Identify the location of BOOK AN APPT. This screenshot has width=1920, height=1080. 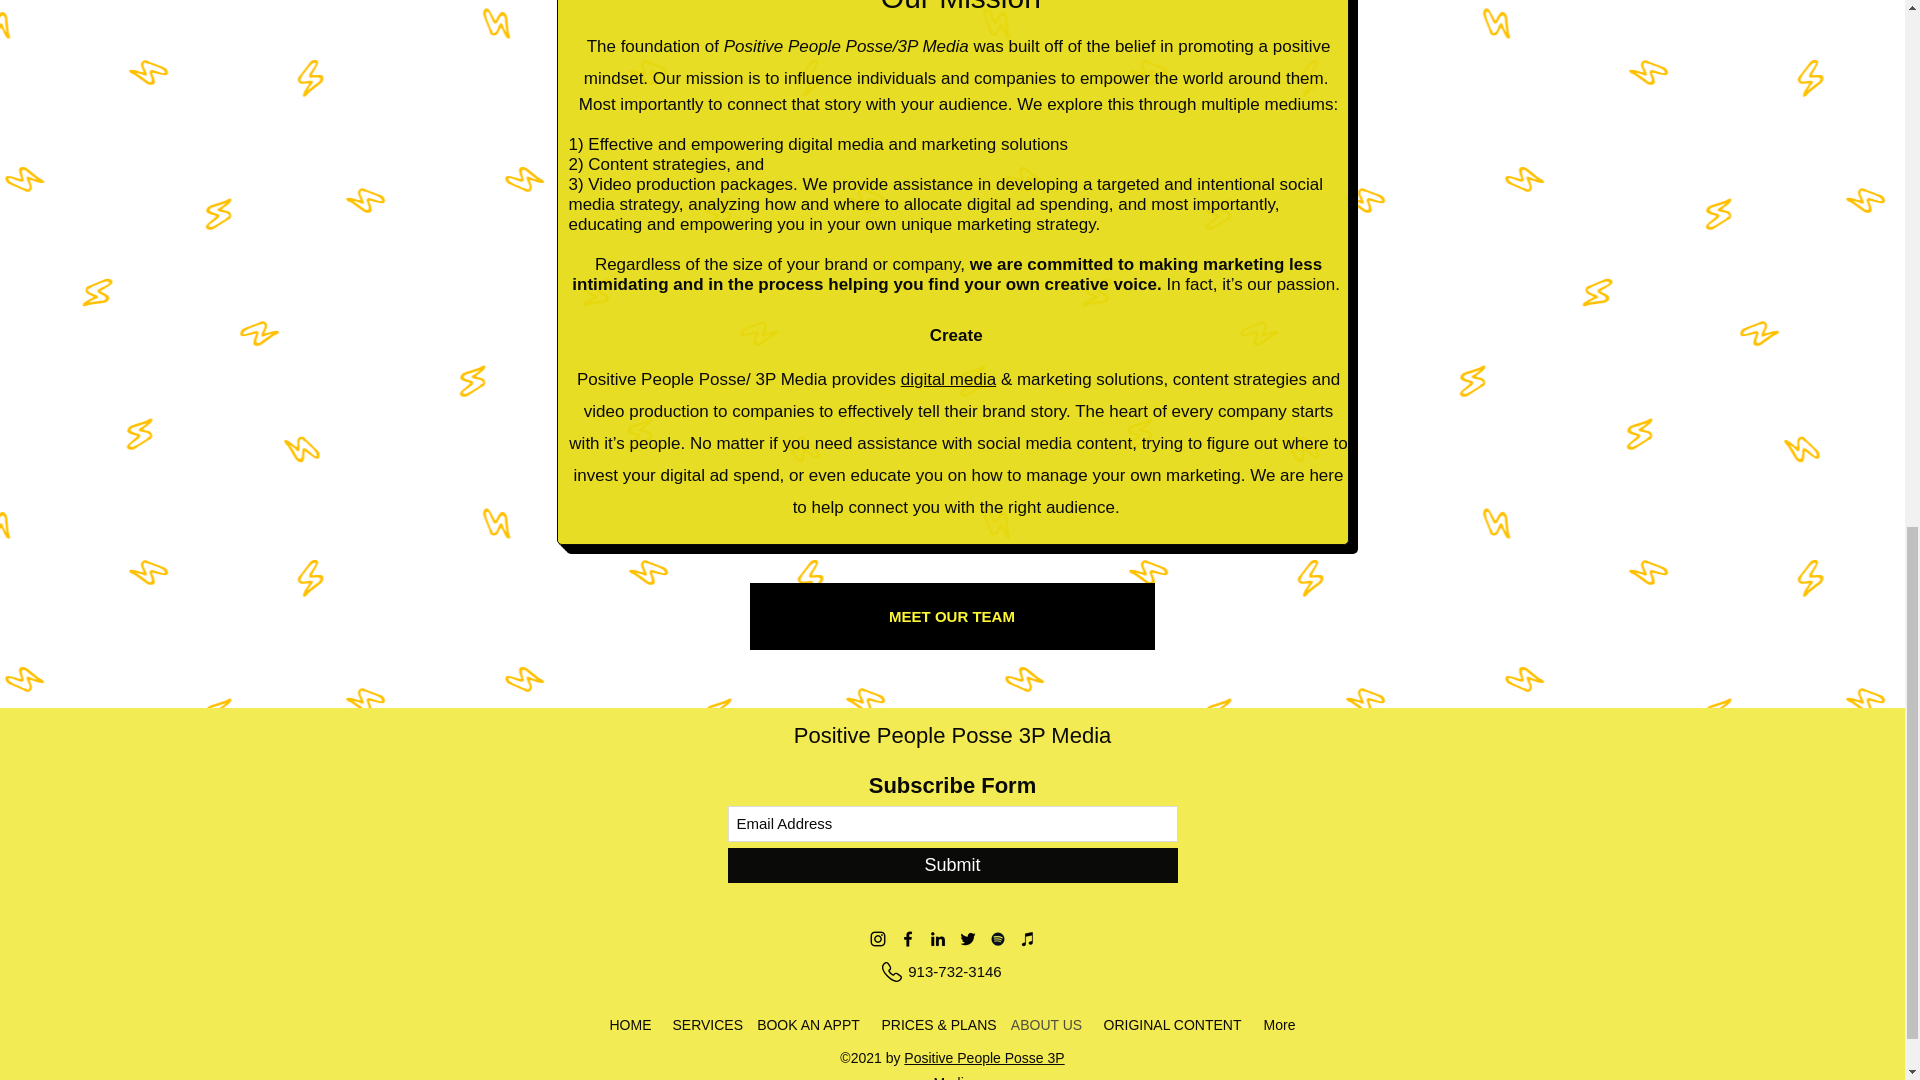
(808, 1026).